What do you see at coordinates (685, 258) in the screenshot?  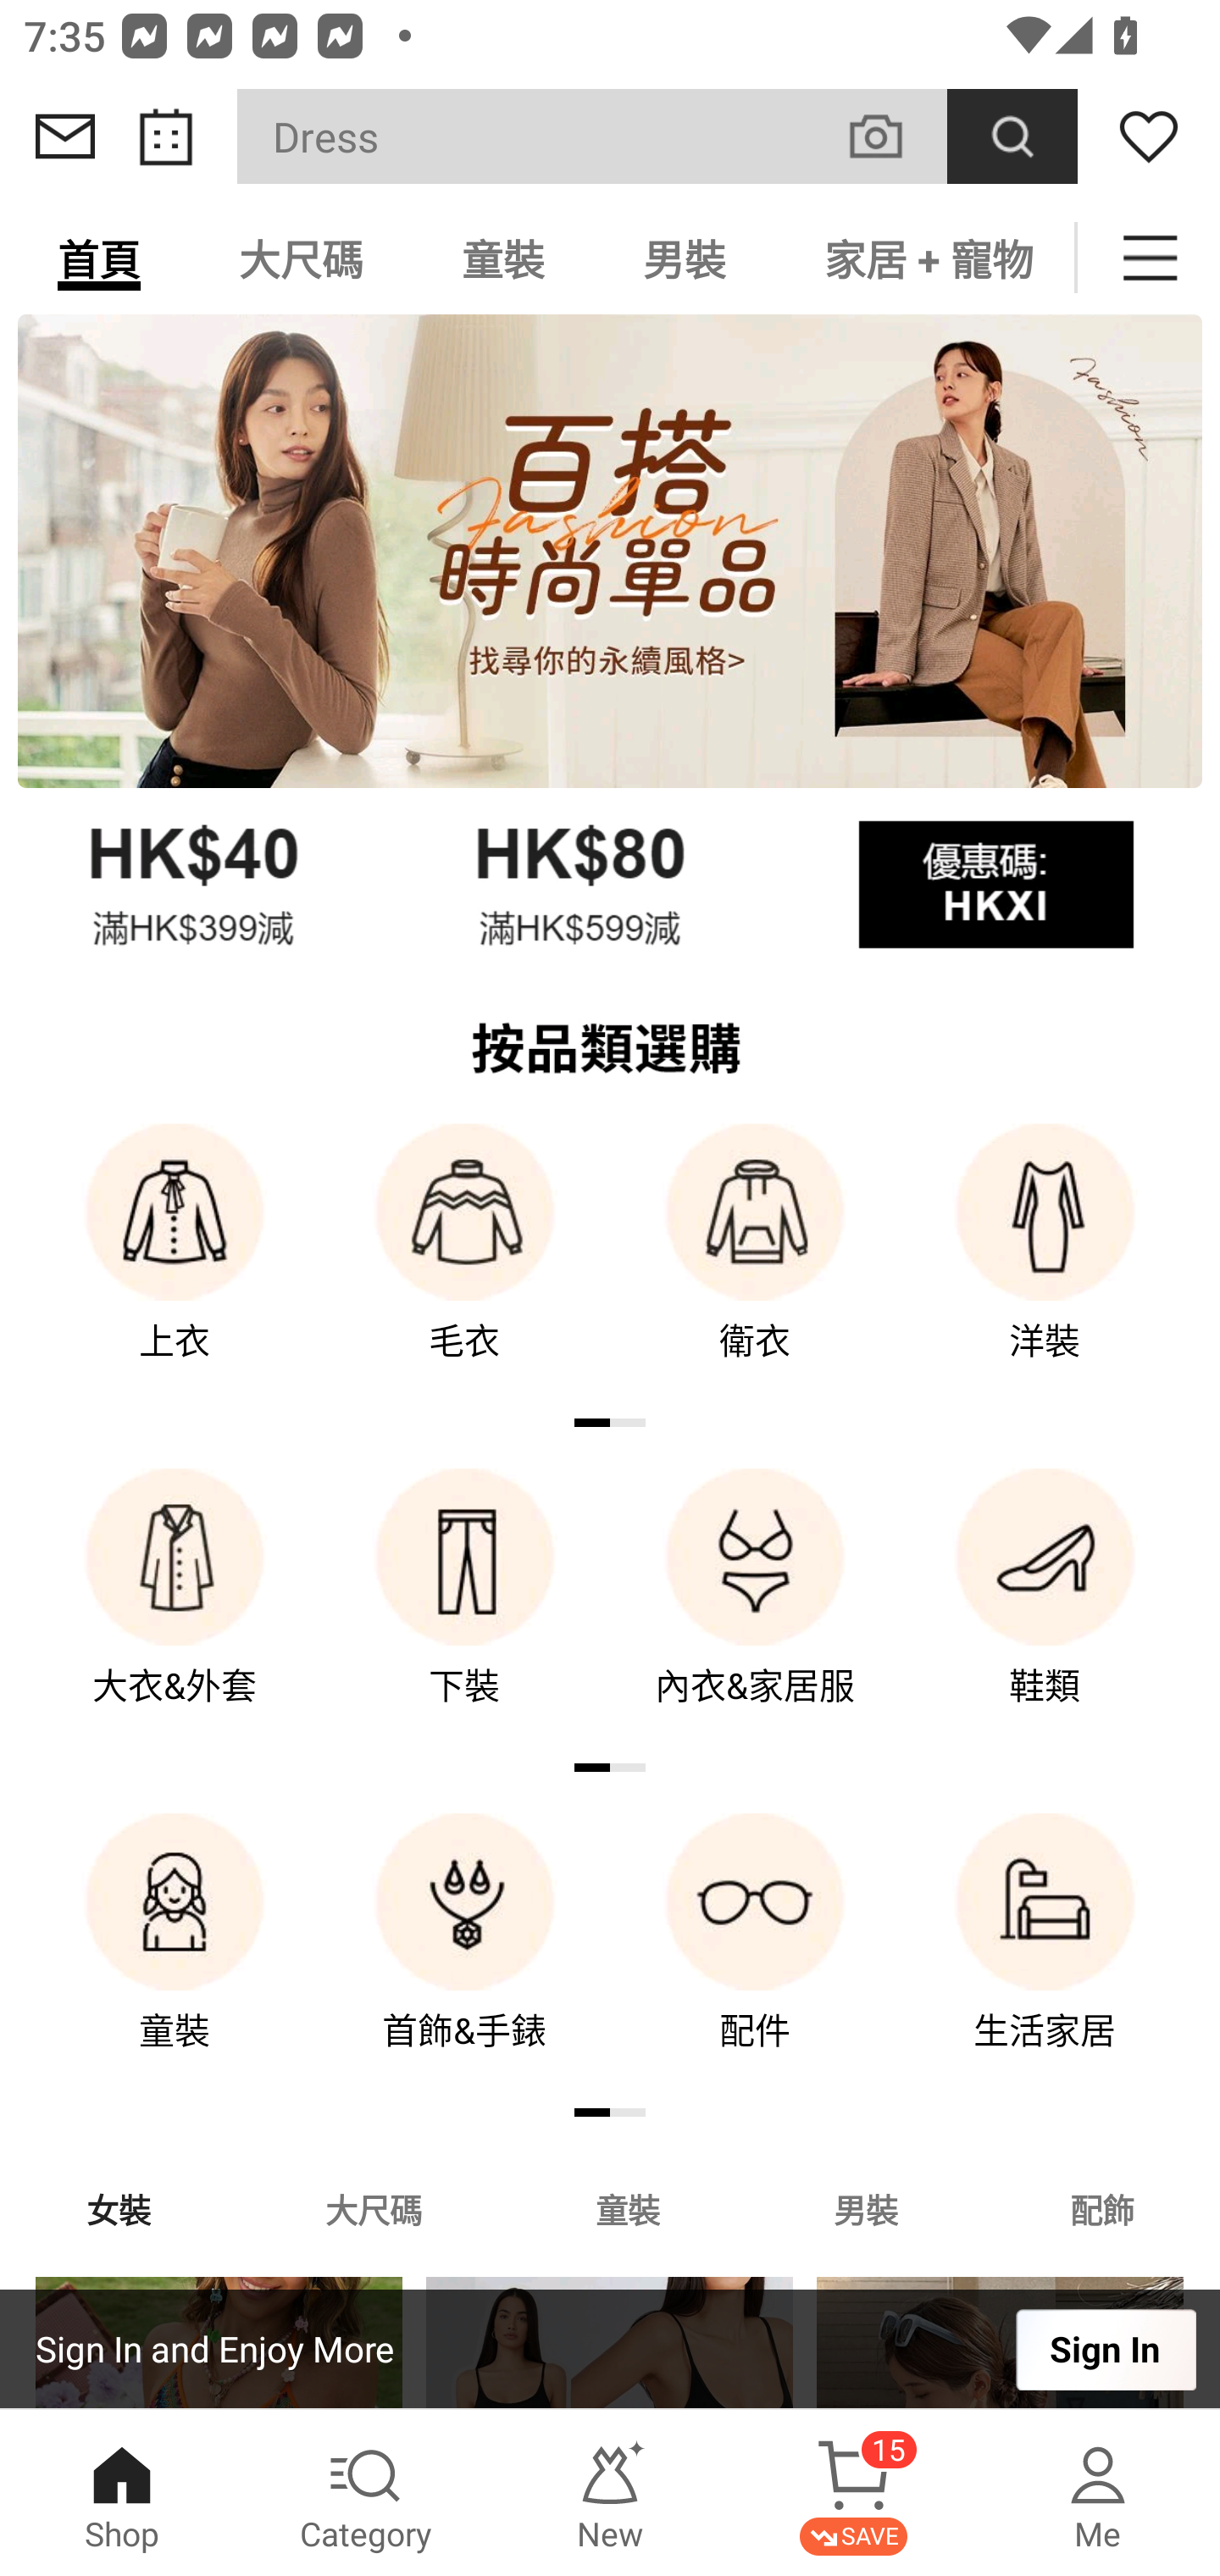 I see `男裝` at bounding box center [685, 258].